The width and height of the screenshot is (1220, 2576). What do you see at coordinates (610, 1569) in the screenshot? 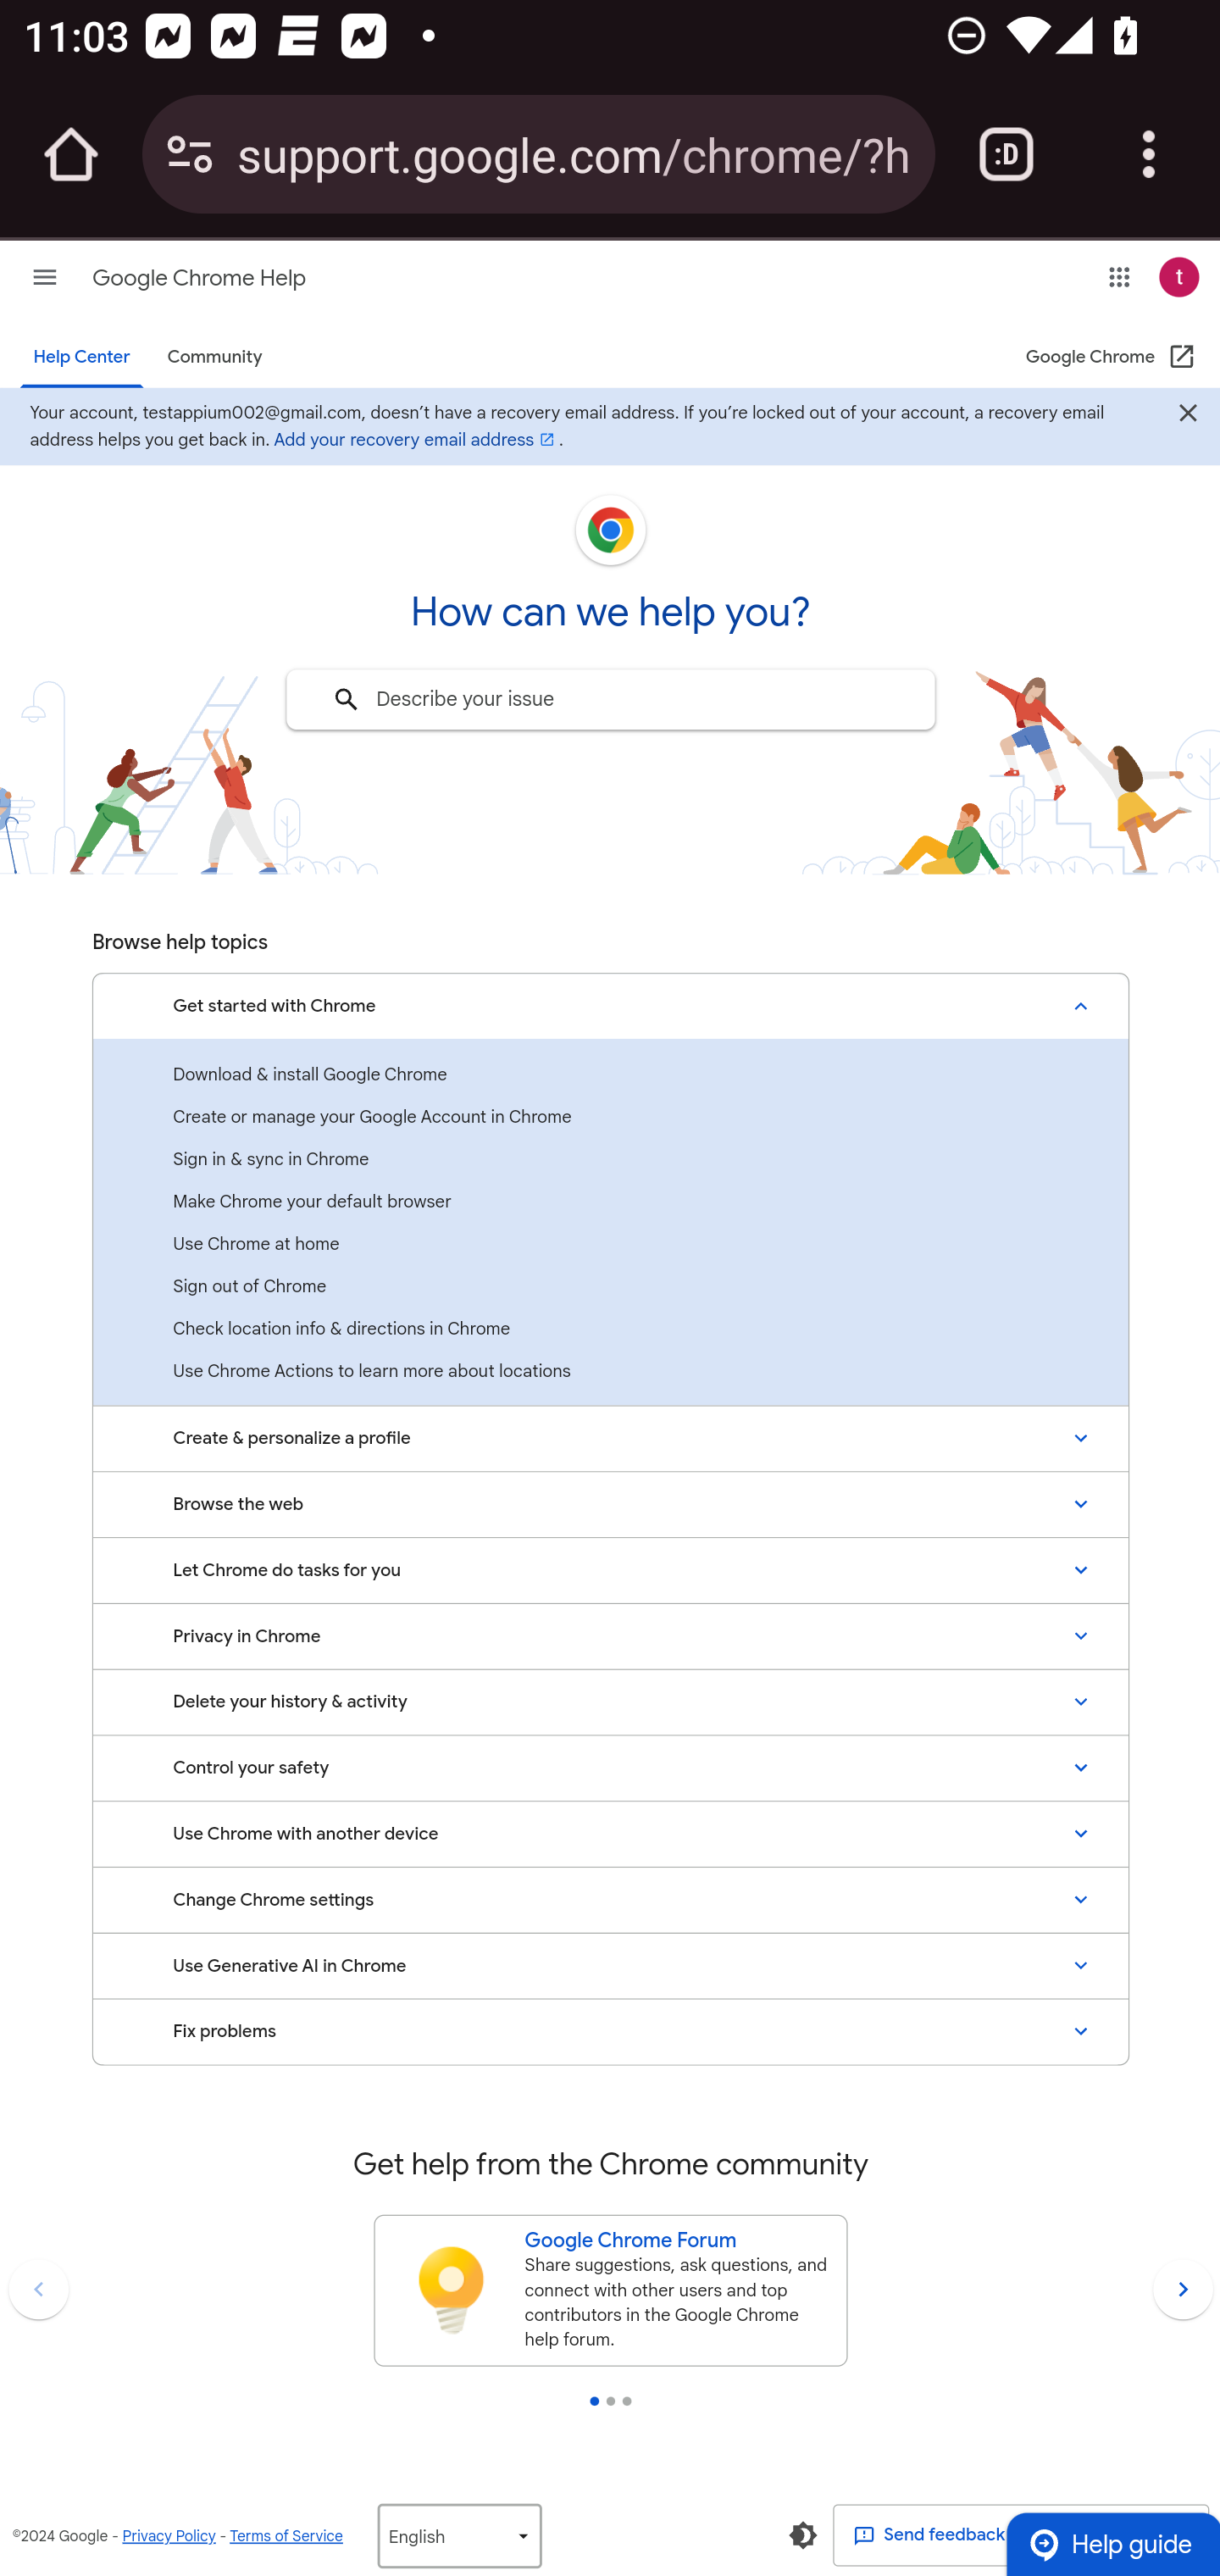
I see `Let Chrome do tasks for you` at bounding box center [610, 1569].